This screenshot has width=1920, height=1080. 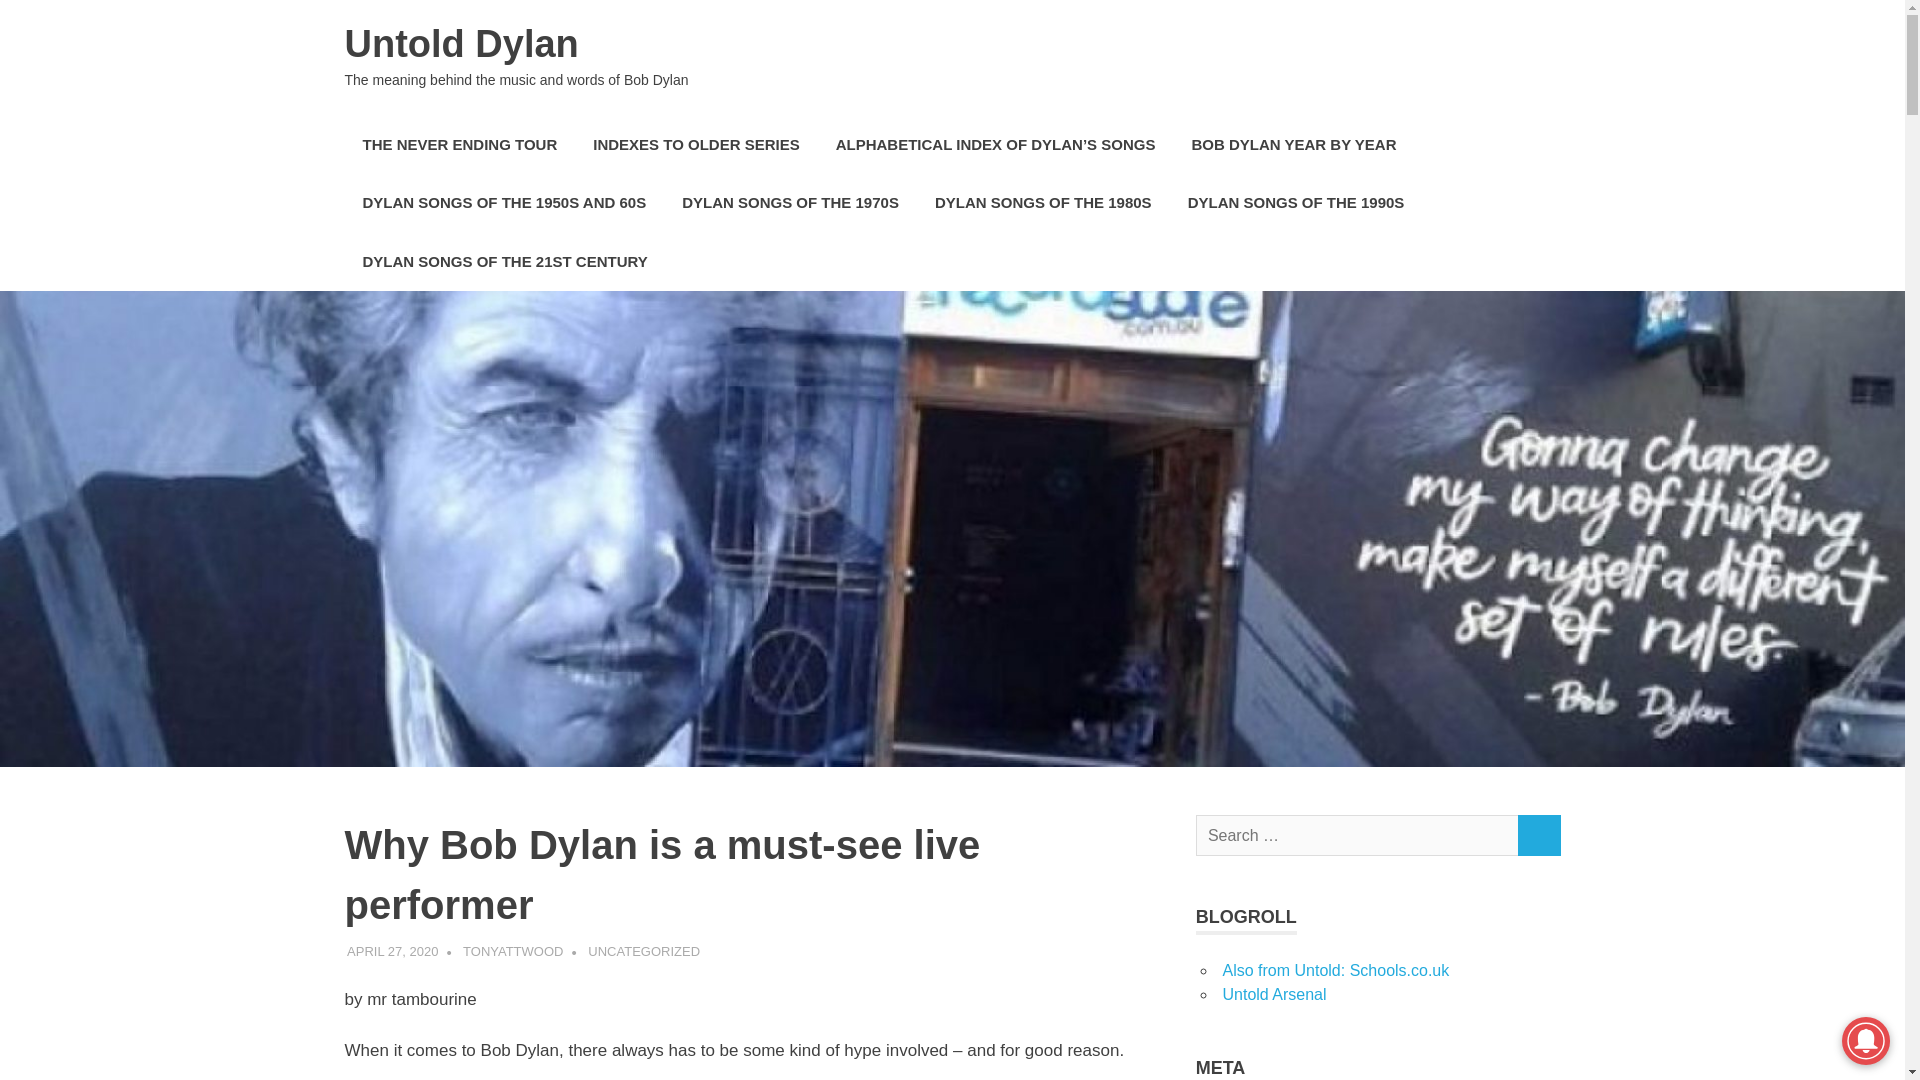 I want to click on BOB DYLAN YEAR BY YEAR, so click(x=1293, y=144).